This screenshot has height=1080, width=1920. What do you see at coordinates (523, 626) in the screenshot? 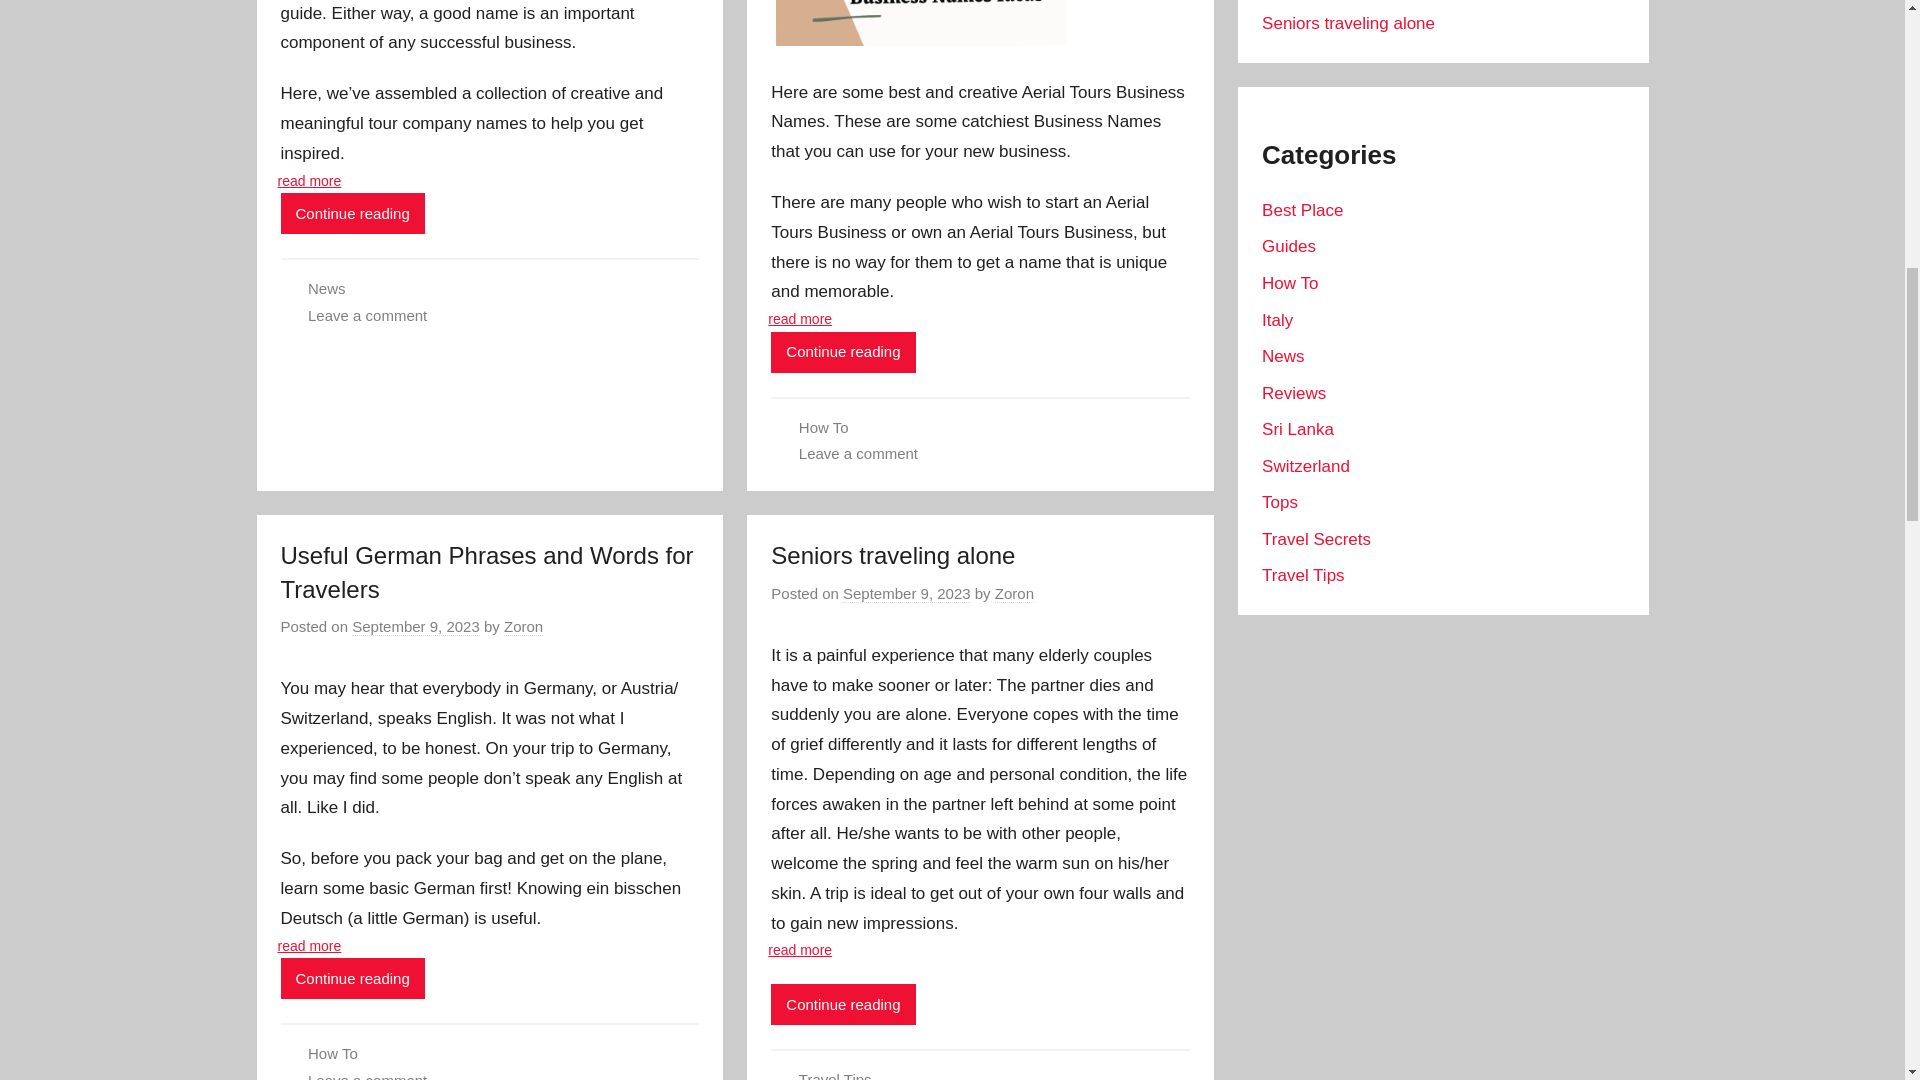
I see `Zoron` at bounding box center [523, 626].